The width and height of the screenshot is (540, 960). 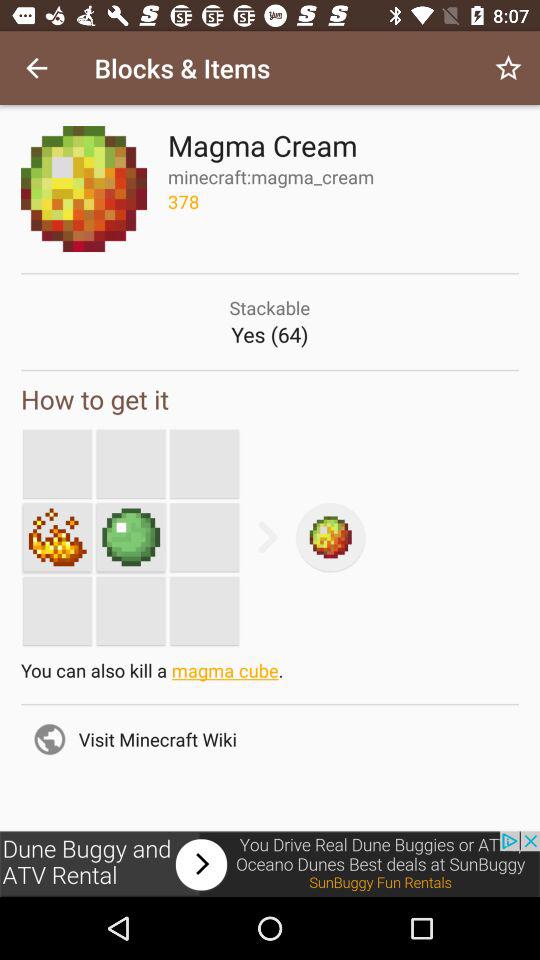 I want to click on turn off the icon to the right of blocks & items icon, so click(x=508, y=68).